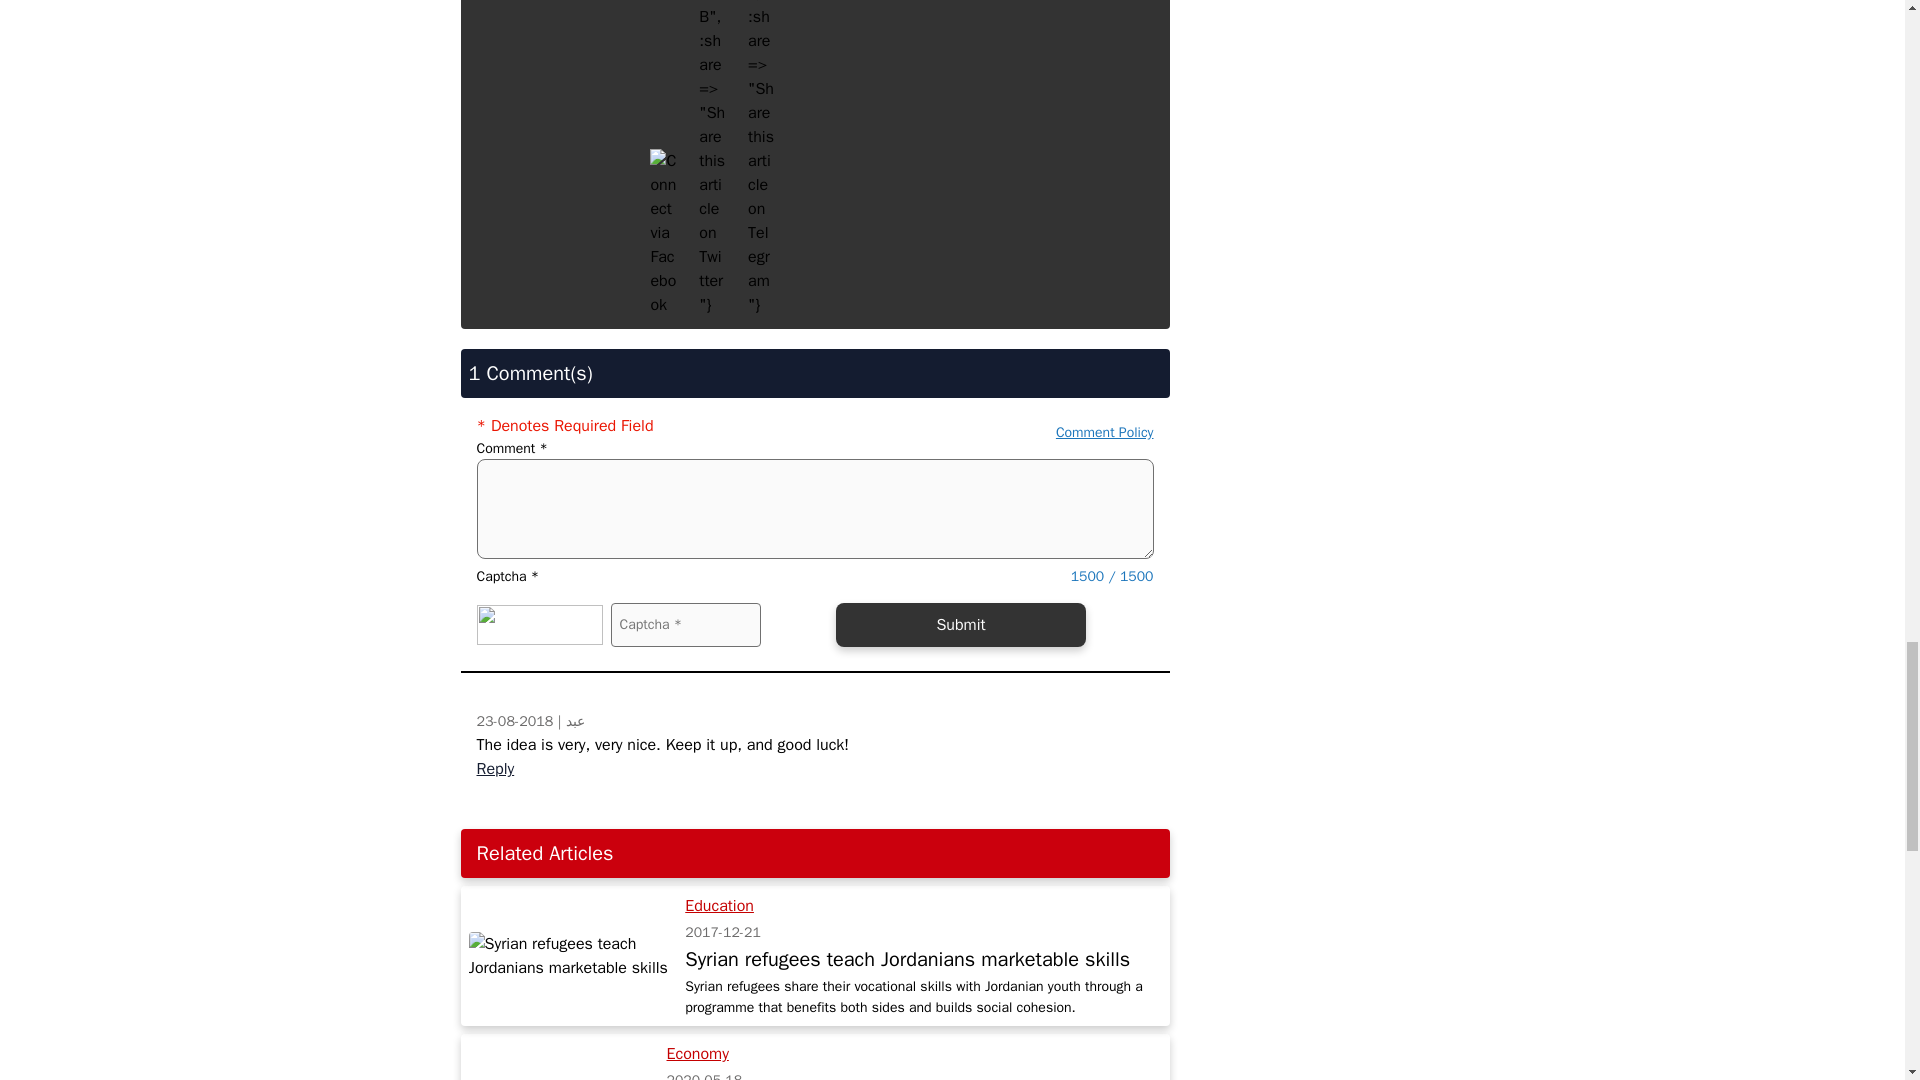 Image resolution: width=1920 pixels, height=1080 pixels. I want to click on Education, so click(720, 906).